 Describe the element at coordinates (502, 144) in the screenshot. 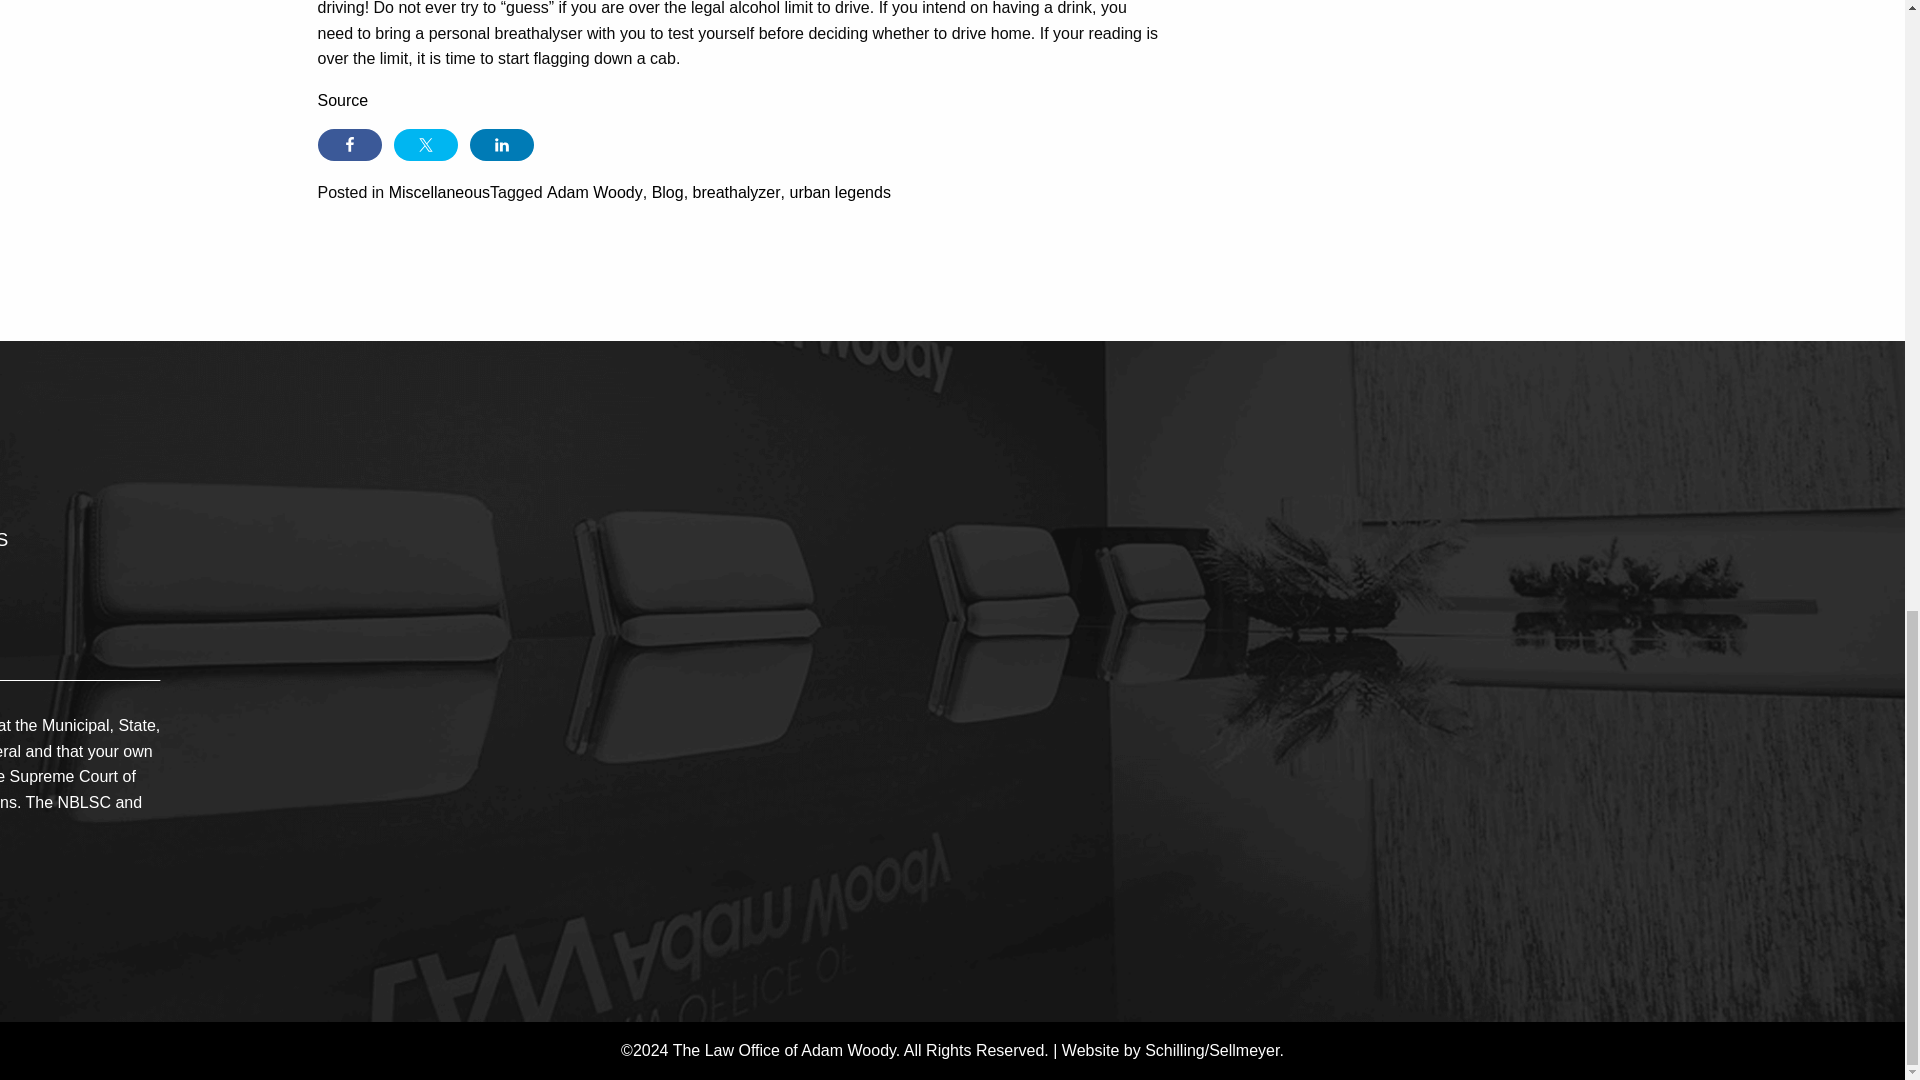

I see `Share on LinkedIn` at that location.